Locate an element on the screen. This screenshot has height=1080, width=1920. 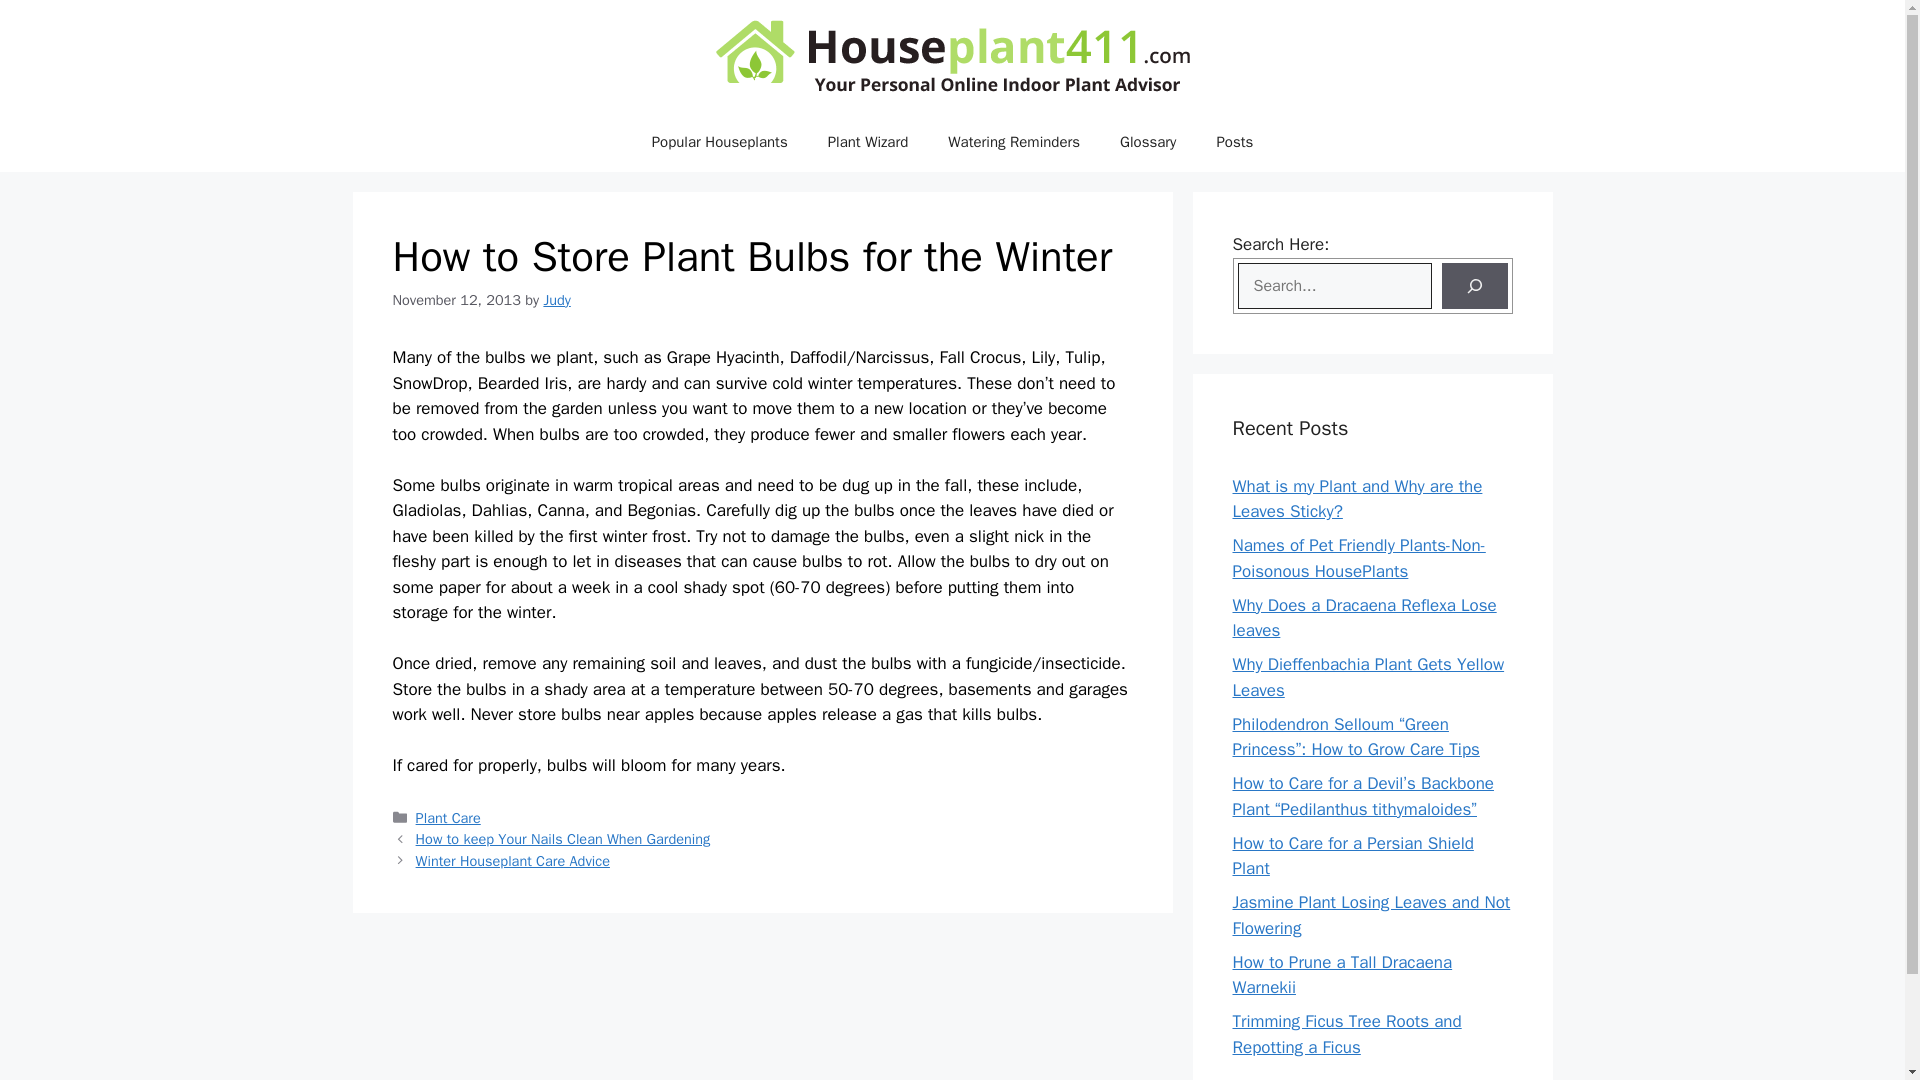
Jasmine Plant Losing Leaves and Not Flowering is located at coordinates (1370, 915).